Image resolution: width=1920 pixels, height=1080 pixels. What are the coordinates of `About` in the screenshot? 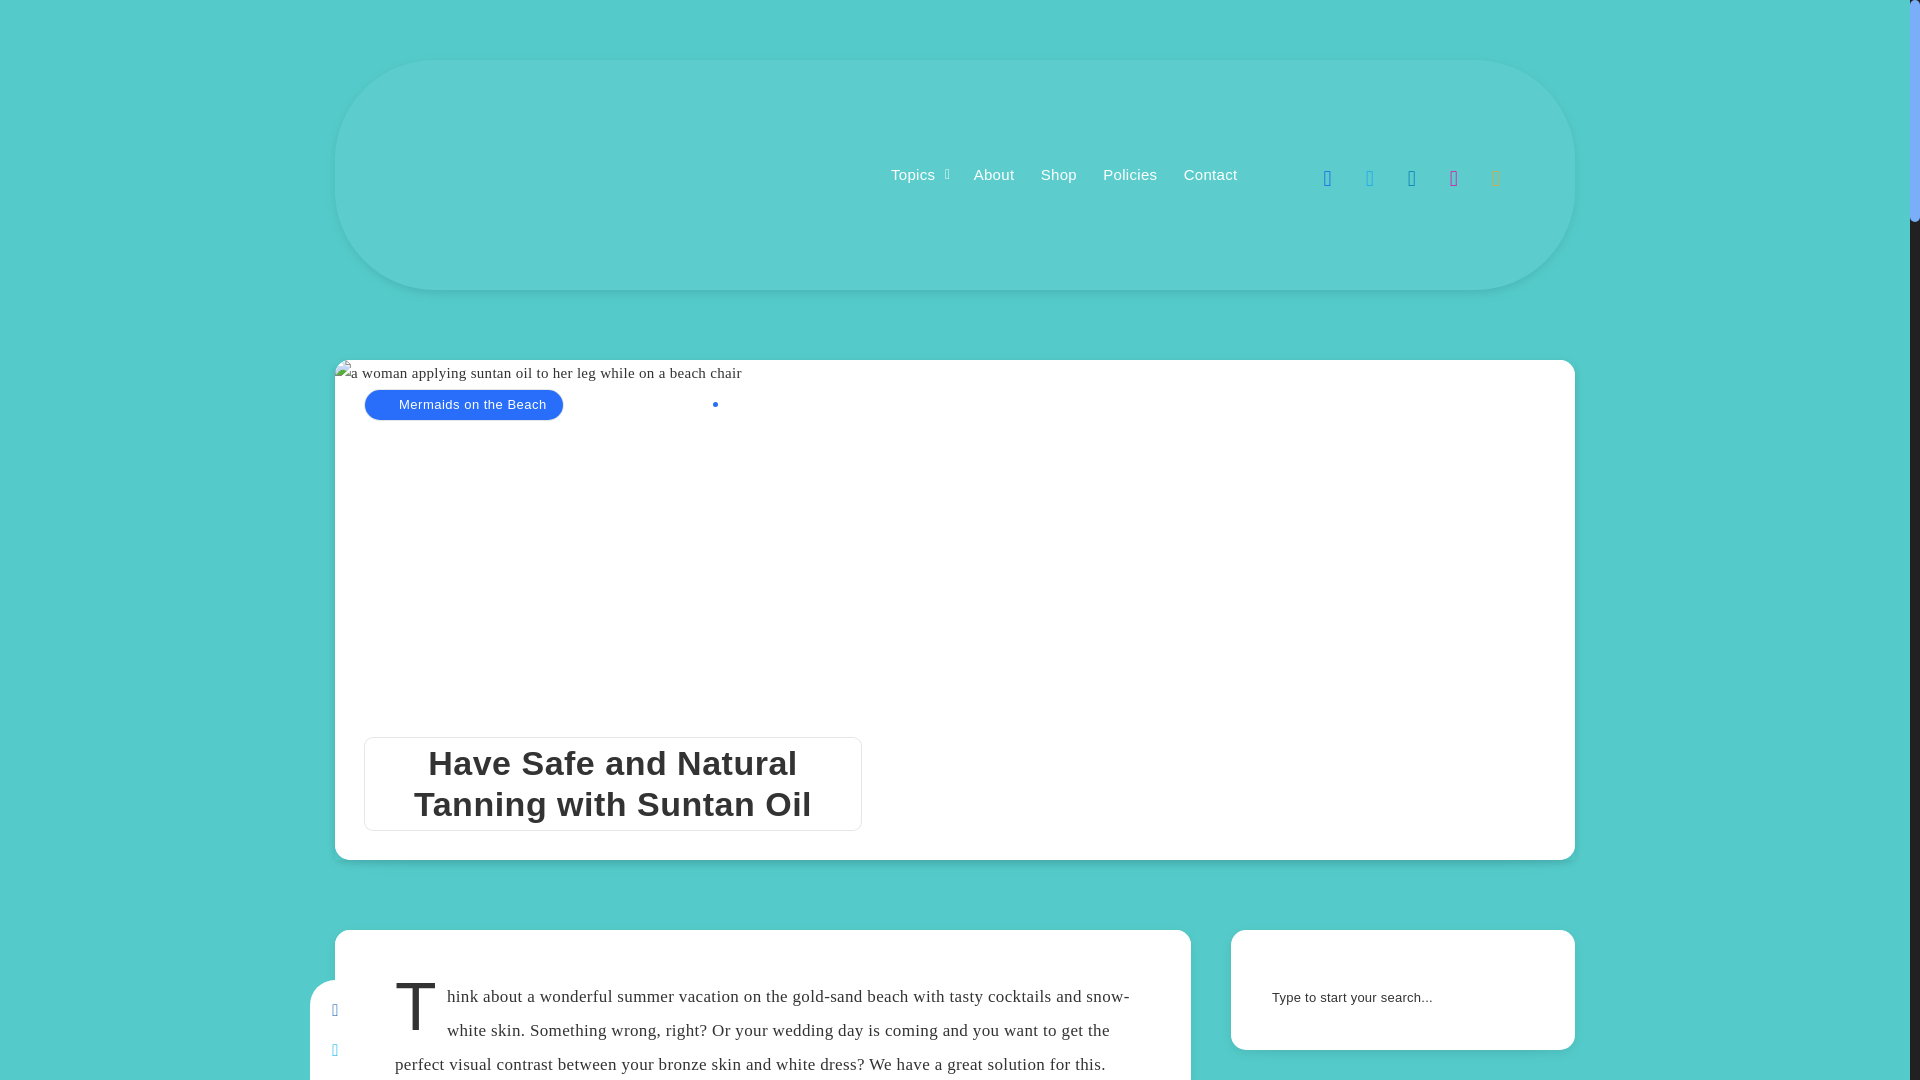 It's located at (994, 175).